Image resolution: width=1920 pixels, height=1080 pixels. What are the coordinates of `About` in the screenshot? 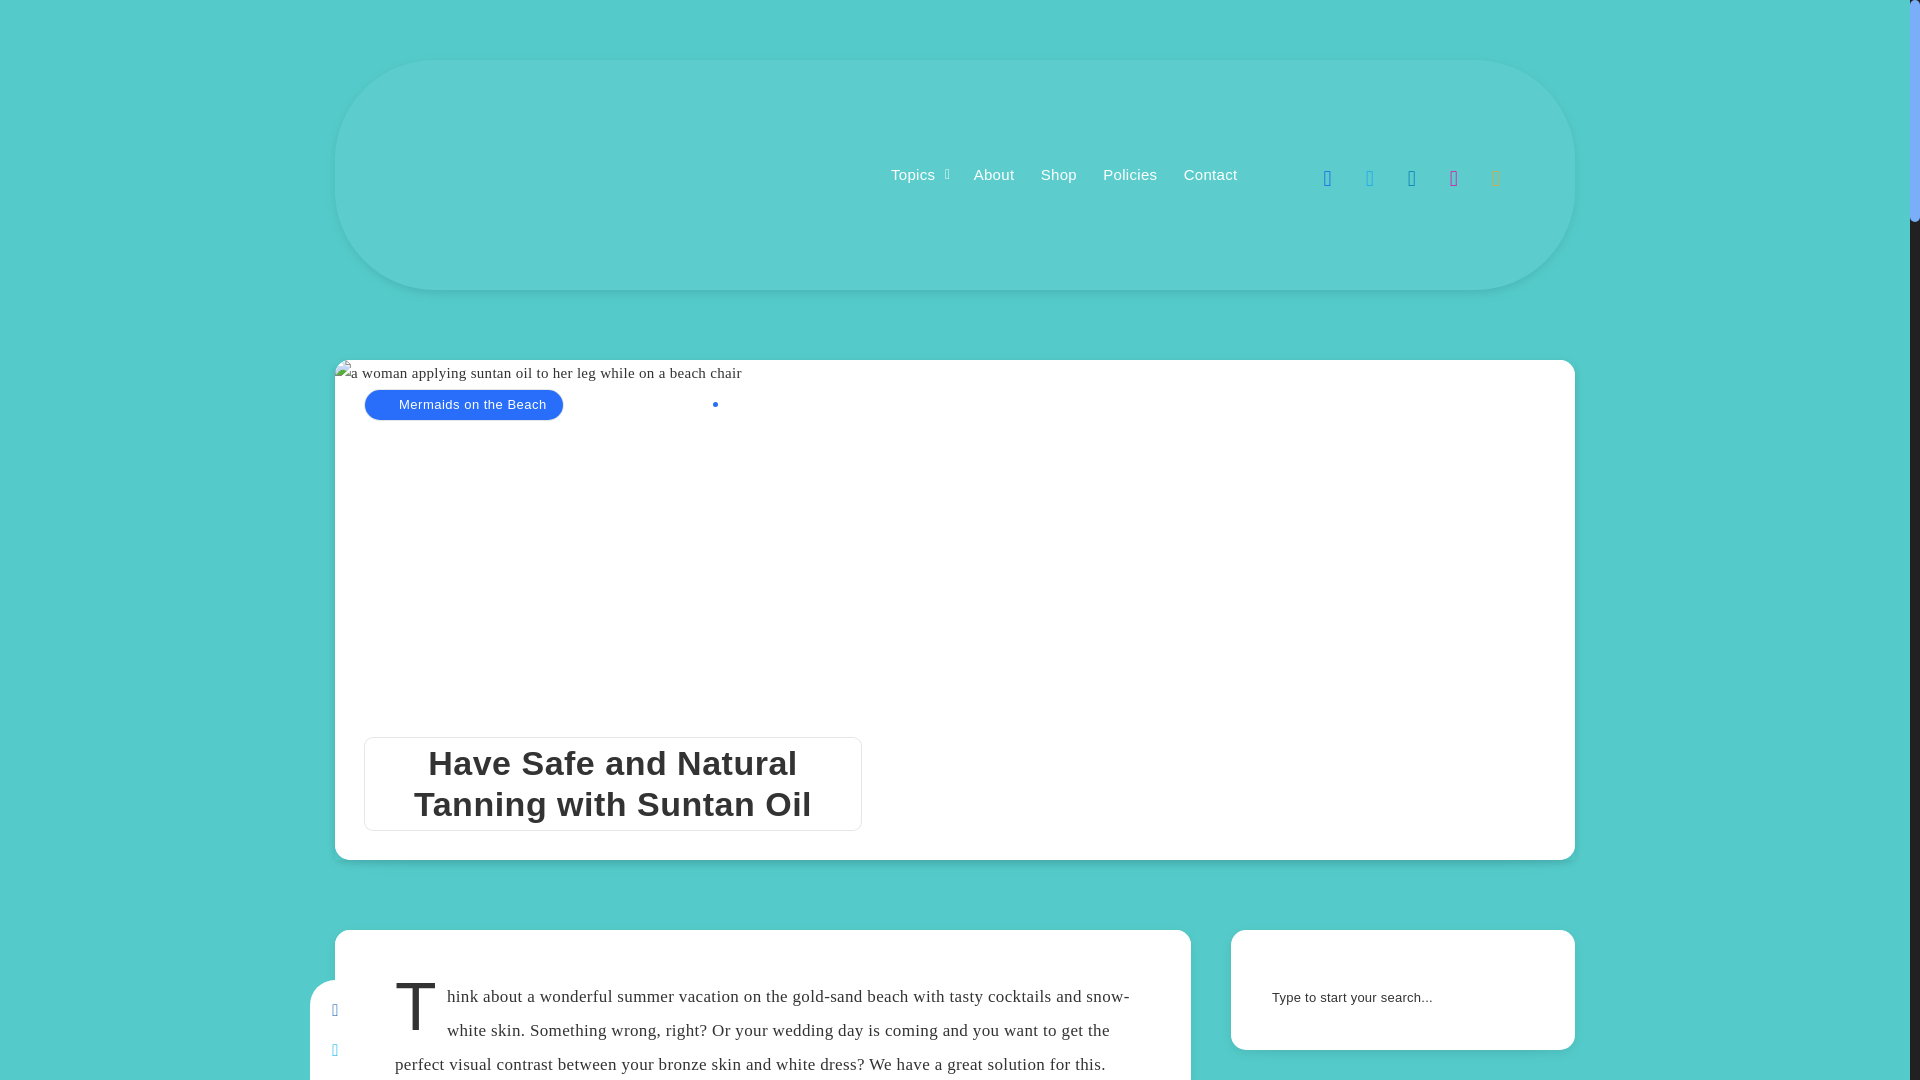 It's located at (994, 175).